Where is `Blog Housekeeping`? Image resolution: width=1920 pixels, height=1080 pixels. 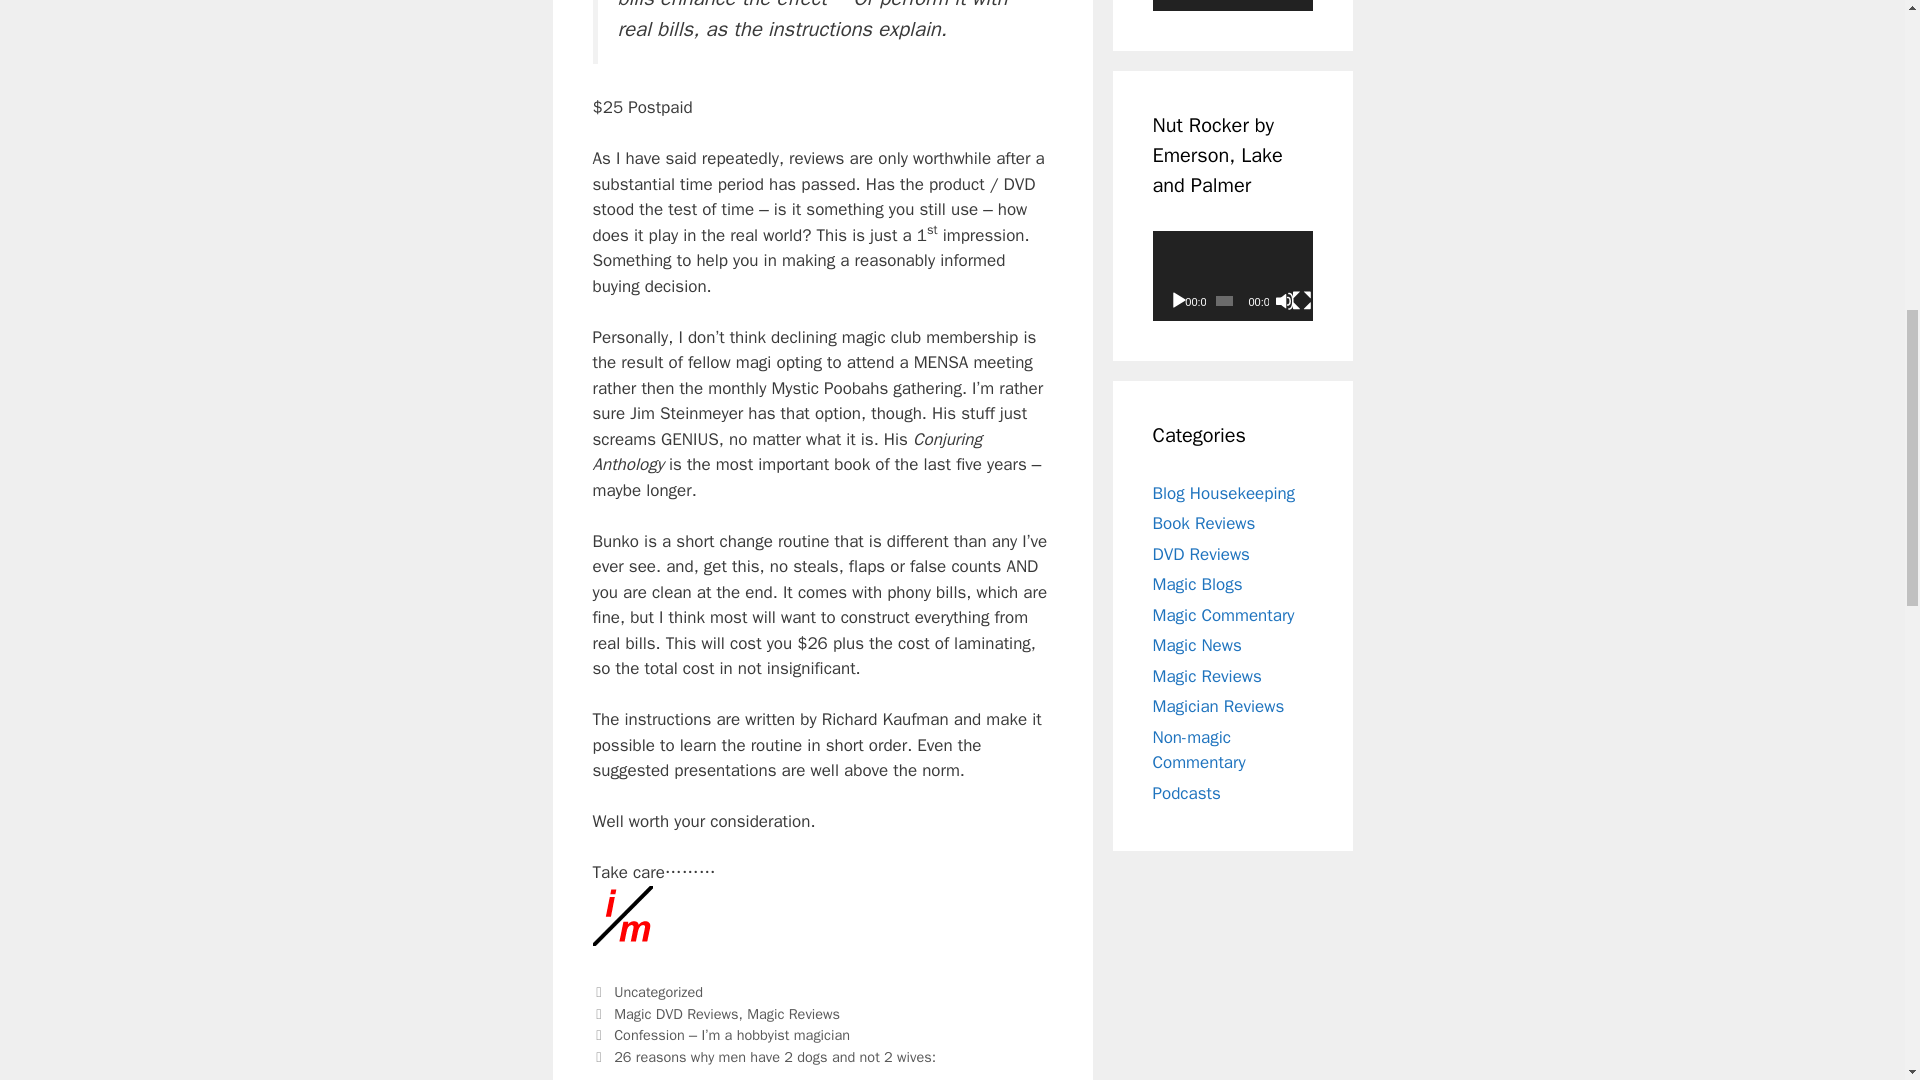 Blog Housekeeping is located at coordinates (1223, 493).